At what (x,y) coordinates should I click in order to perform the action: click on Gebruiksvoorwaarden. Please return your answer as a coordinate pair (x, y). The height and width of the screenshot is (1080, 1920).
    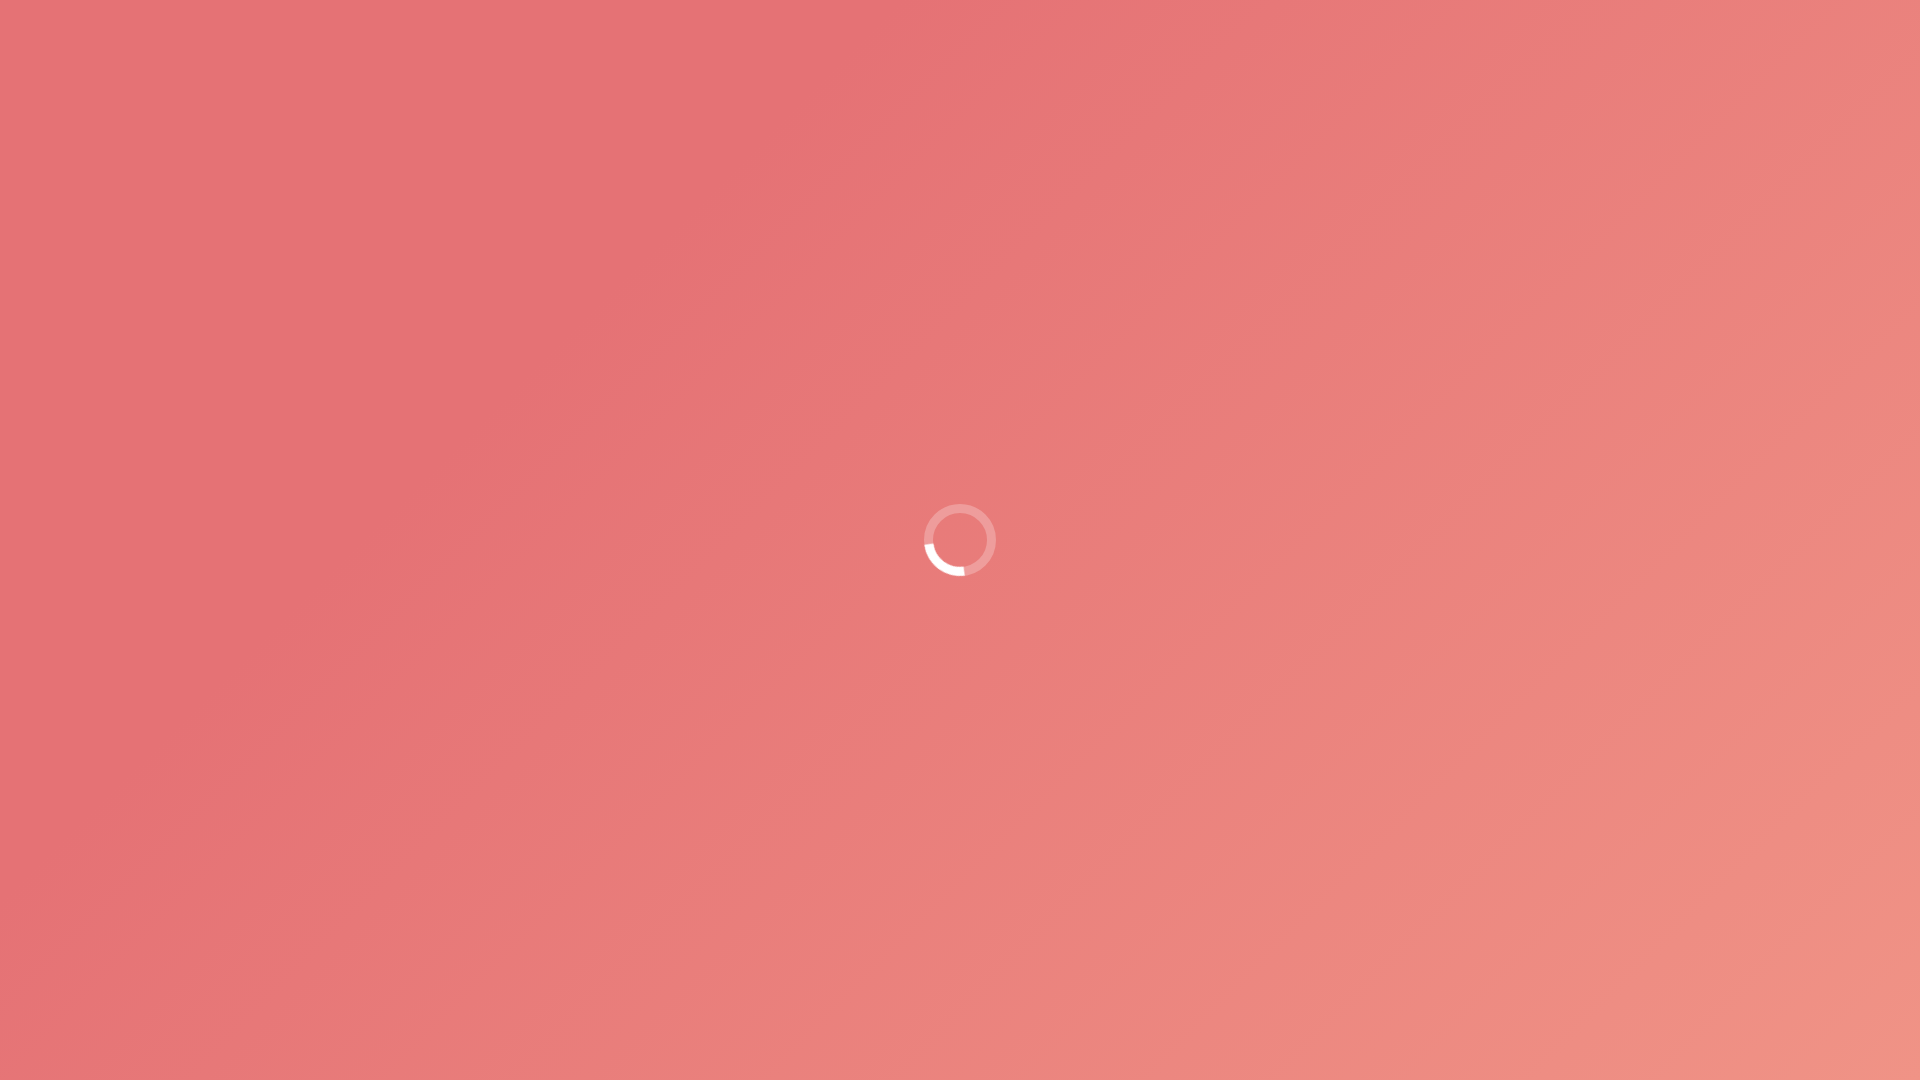
    Looking at the image, I should click on (1389, 734).